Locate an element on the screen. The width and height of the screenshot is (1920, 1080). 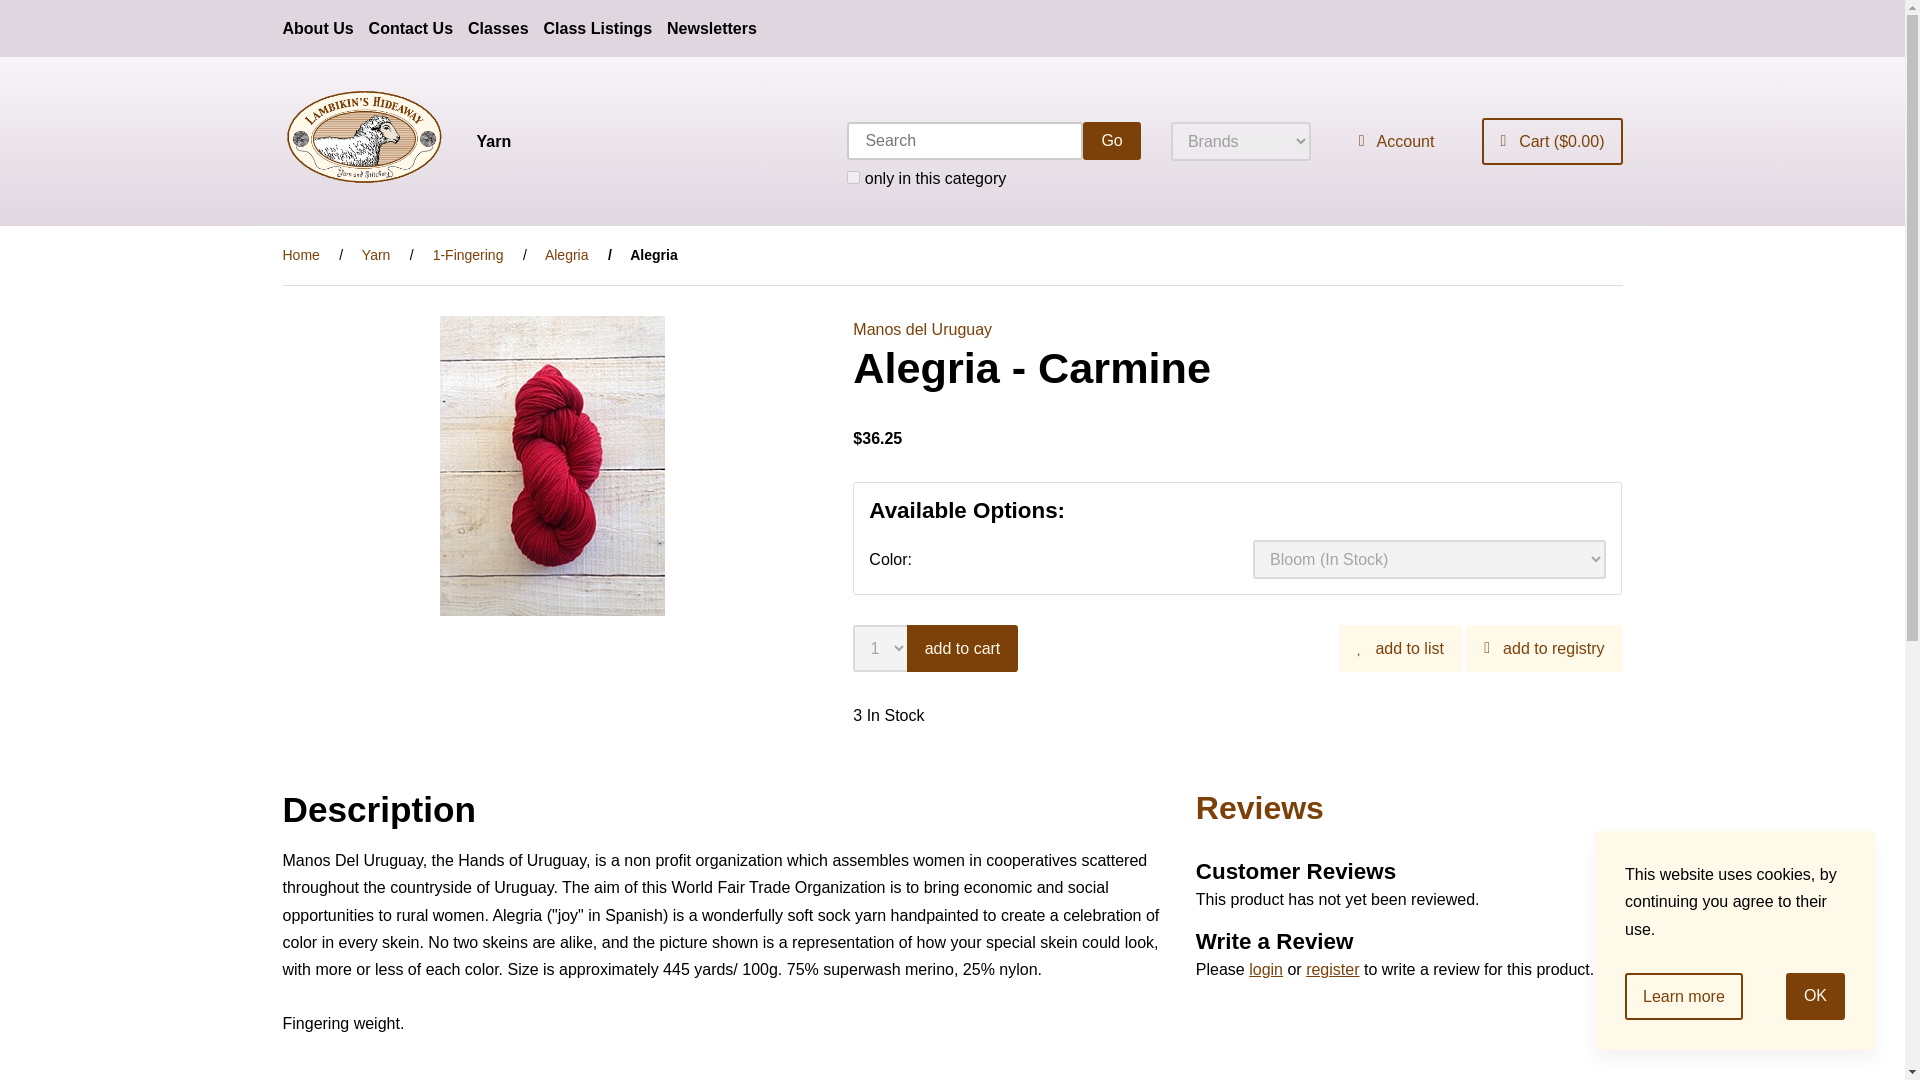
Classes is located at coordinates (498, 28).